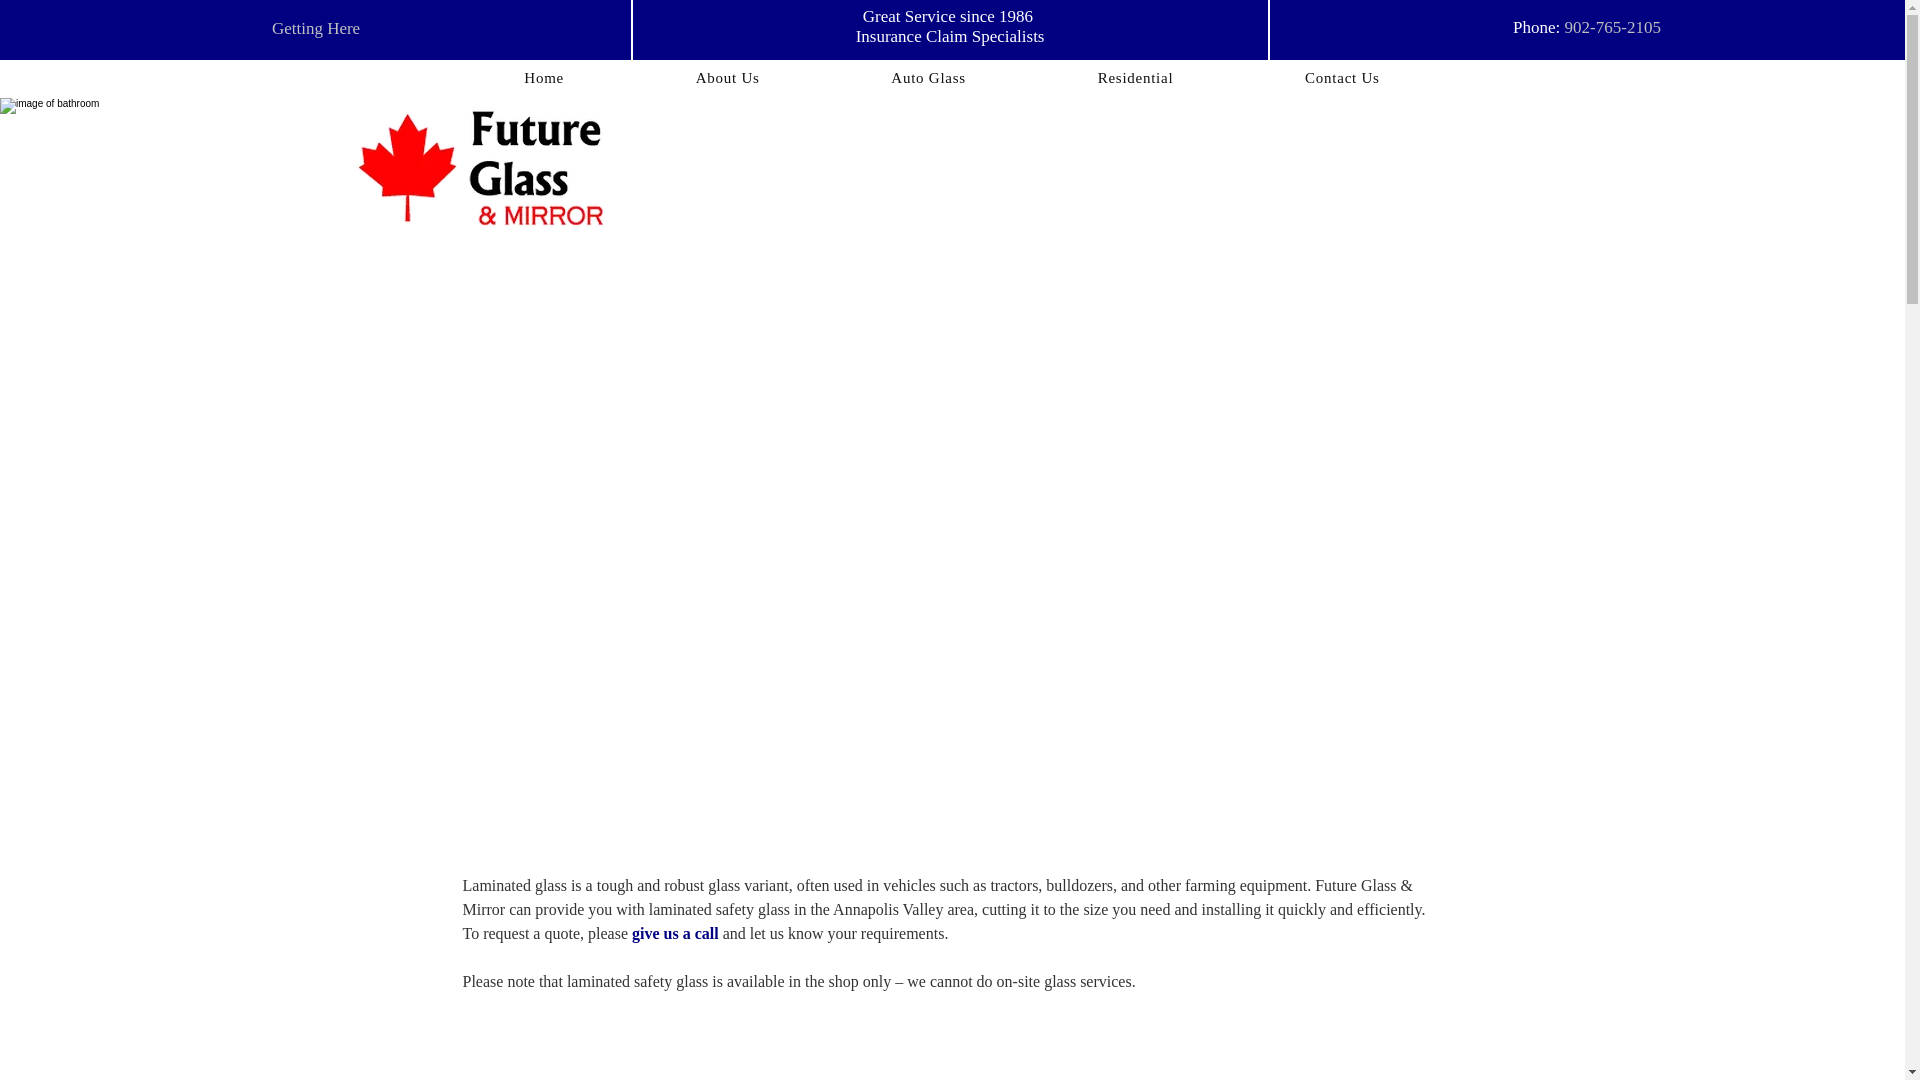  Describe the element at coordinates (544, 78) in the screenshot. I see `Home` at that location.